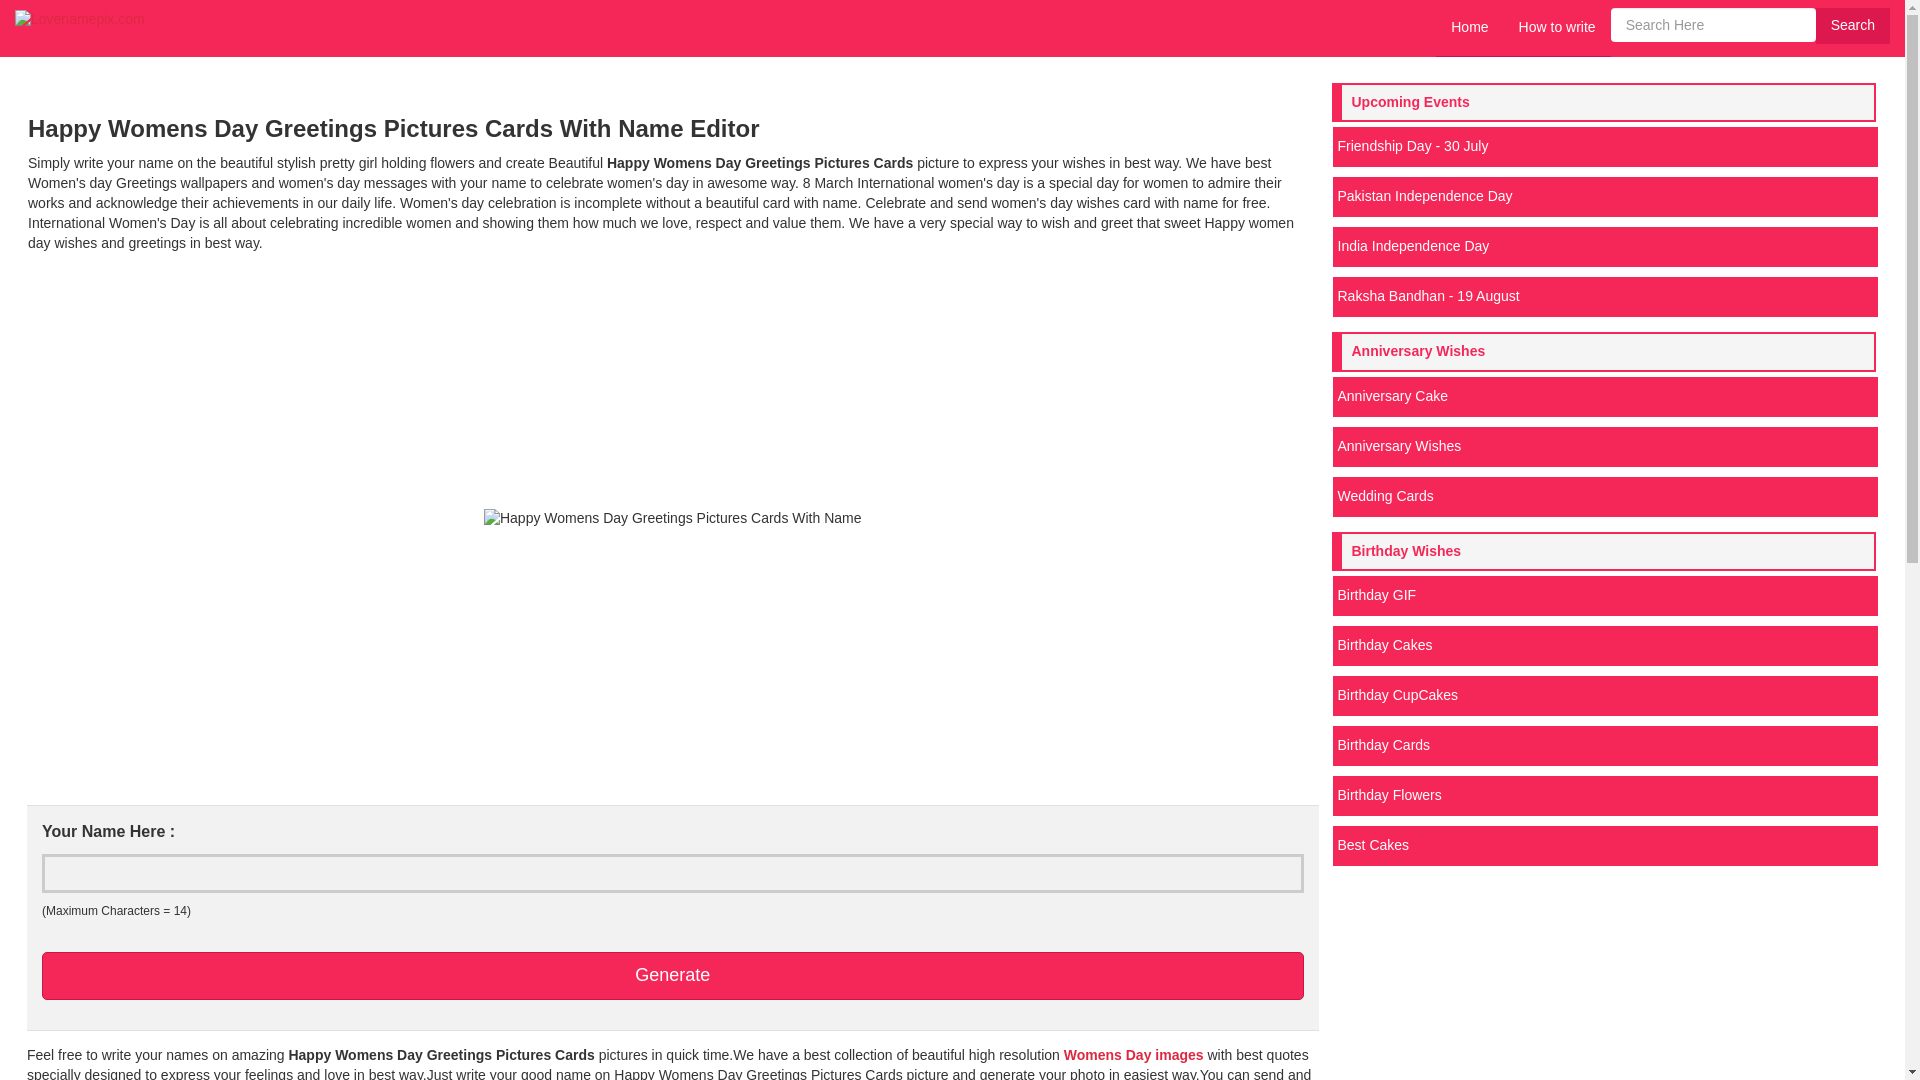 The height and width of the screenshot is (1080, 1920). What do you see at coordinates (1604, 147) in the screenshot?
I see `Happy Friendship Day Wishes With Name` at bounding box center [1604, 147].